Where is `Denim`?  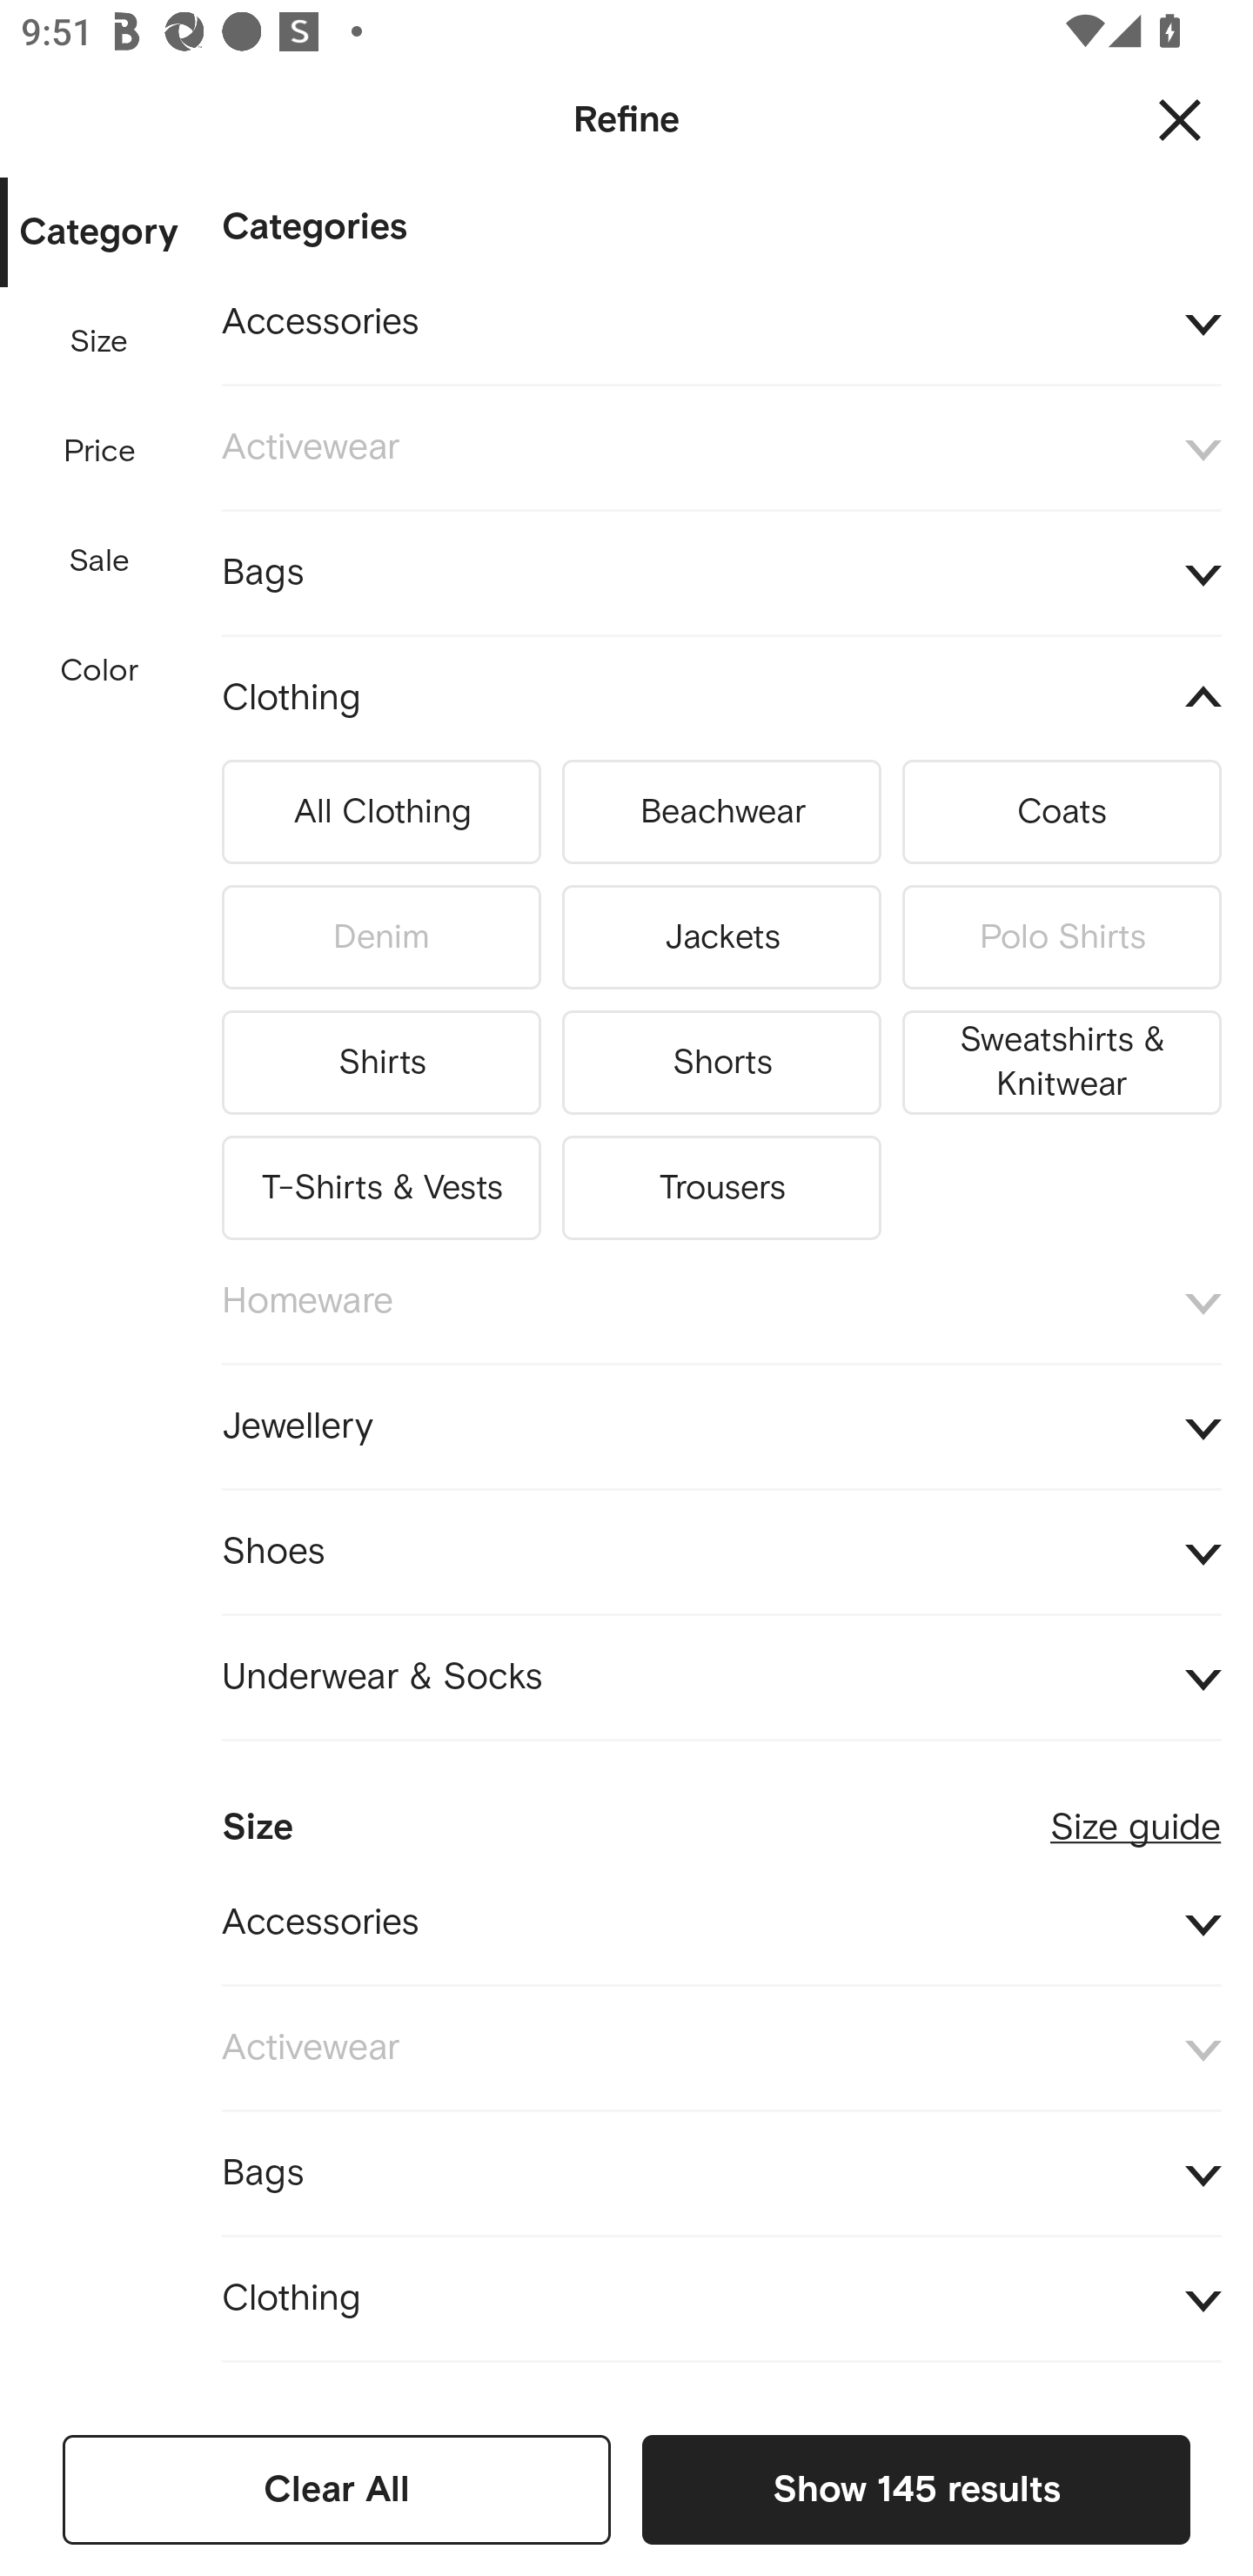
Denim is located at coordinates (381, 937).